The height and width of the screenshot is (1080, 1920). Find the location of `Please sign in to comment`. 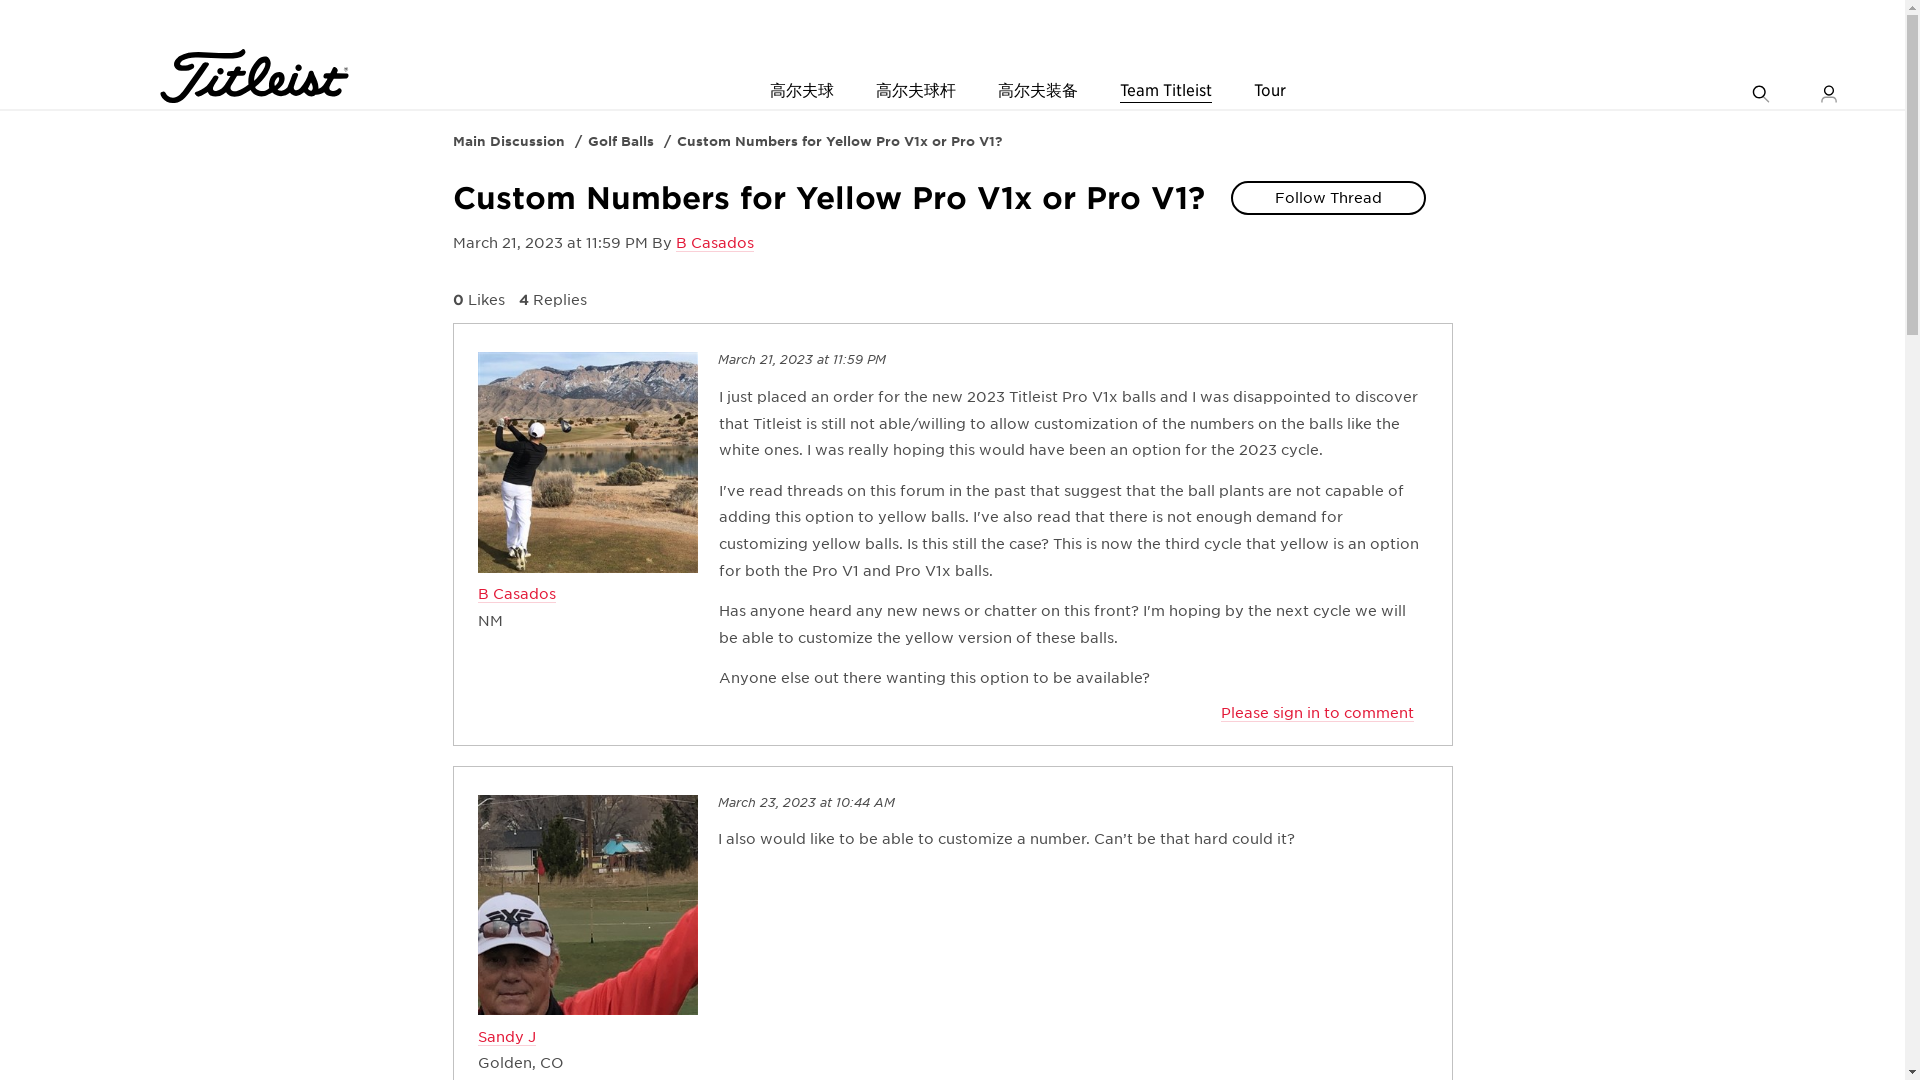

Please sign in to comment is located at coordinates (1316, 714).